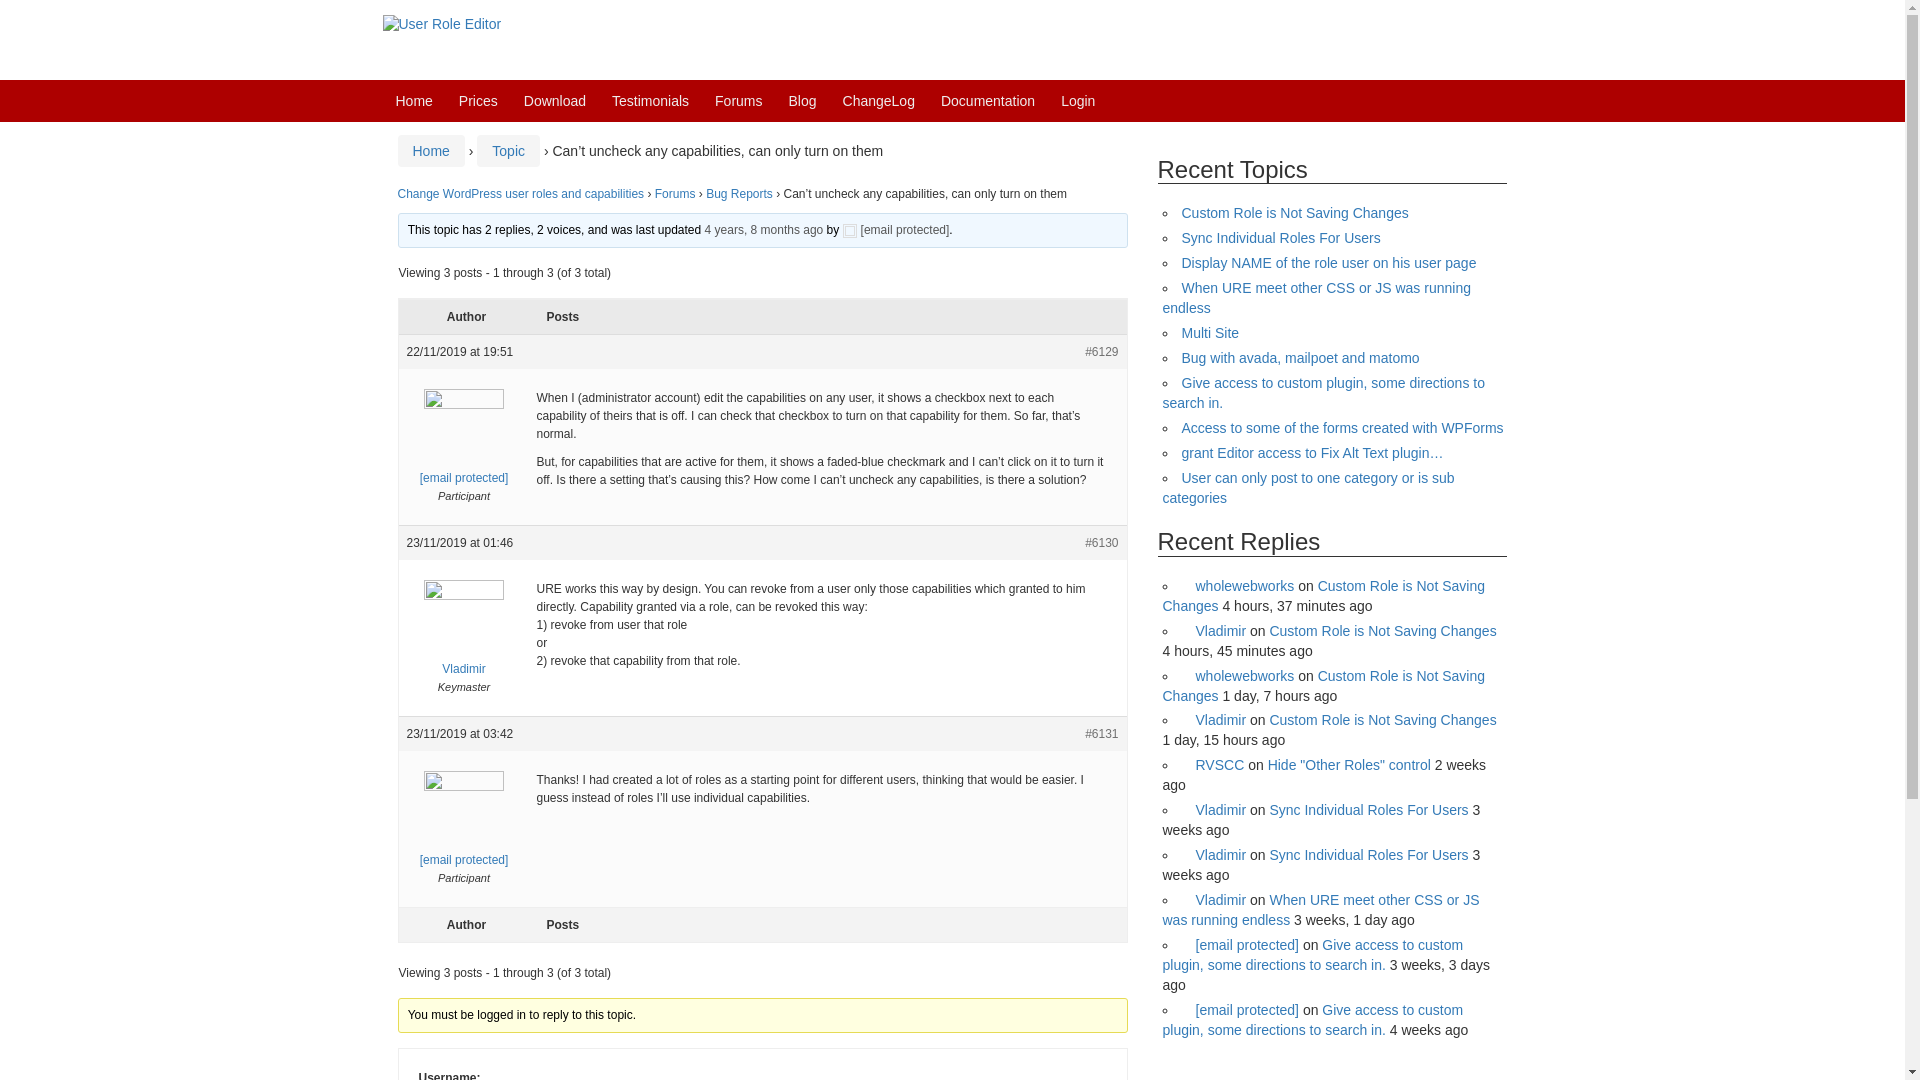 This screenshot has width=1920, height=1080. What do you see at coordinates (442, 24) in the screenshot?
I see `User Role Editor` at bounding box center [442, 24].